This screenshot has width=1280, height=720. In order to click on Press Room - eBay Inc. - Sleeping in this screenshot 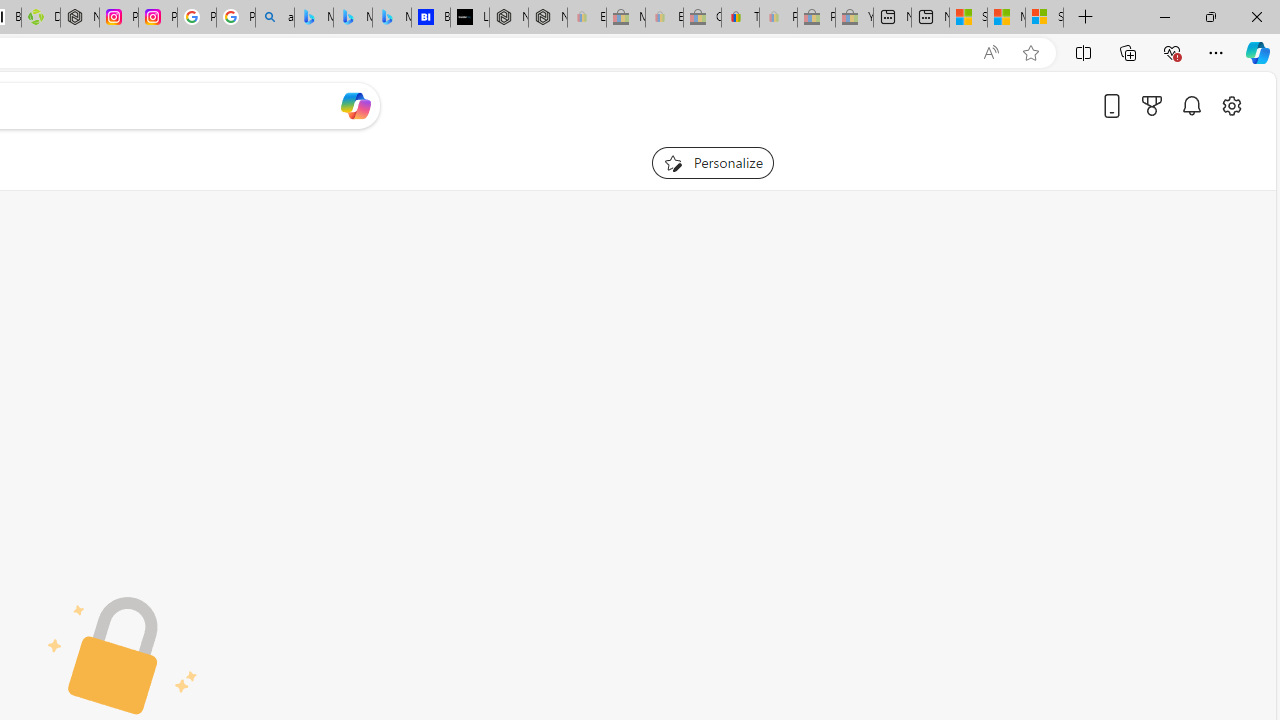, I will do `click(816, 18)`.